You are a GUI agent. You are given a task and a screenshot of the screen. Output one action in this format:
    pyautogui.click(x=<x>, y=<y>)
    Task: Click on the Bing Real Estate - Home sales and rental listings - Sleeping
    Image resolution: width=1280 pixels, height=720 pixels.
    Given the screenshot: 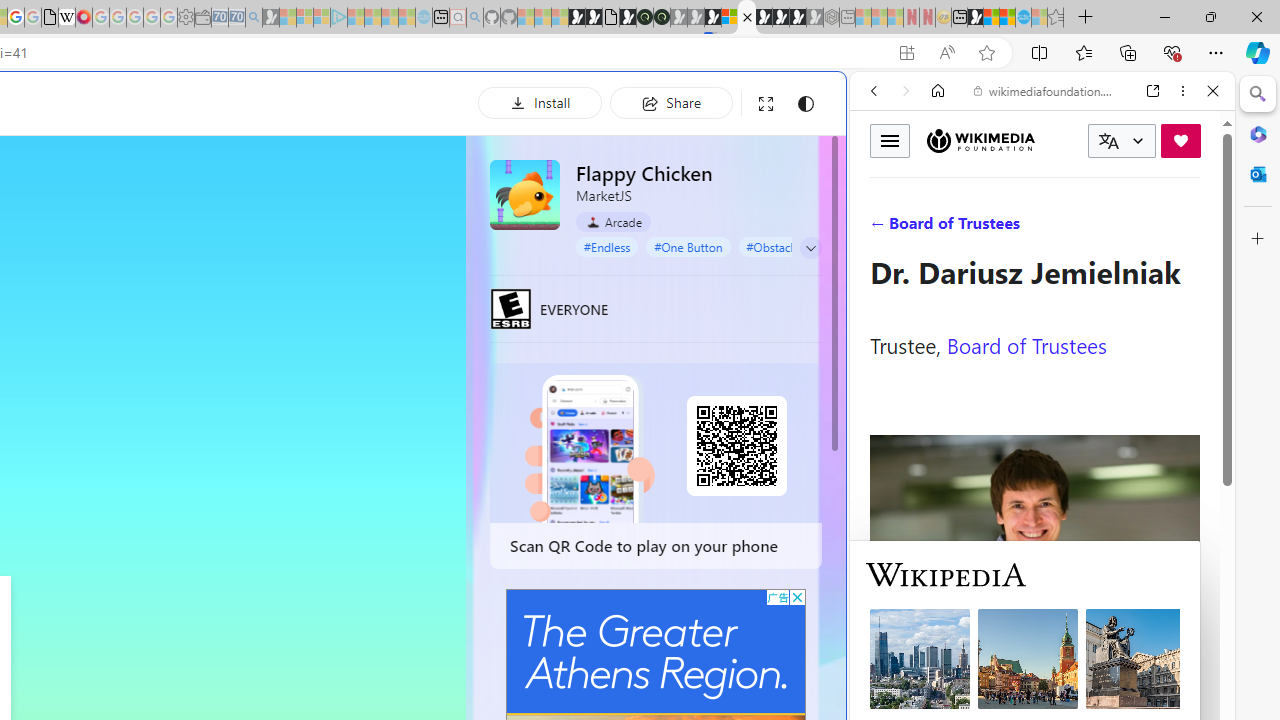 What is the action you would take?
    pyautogui.click(x=254, y=18)
    